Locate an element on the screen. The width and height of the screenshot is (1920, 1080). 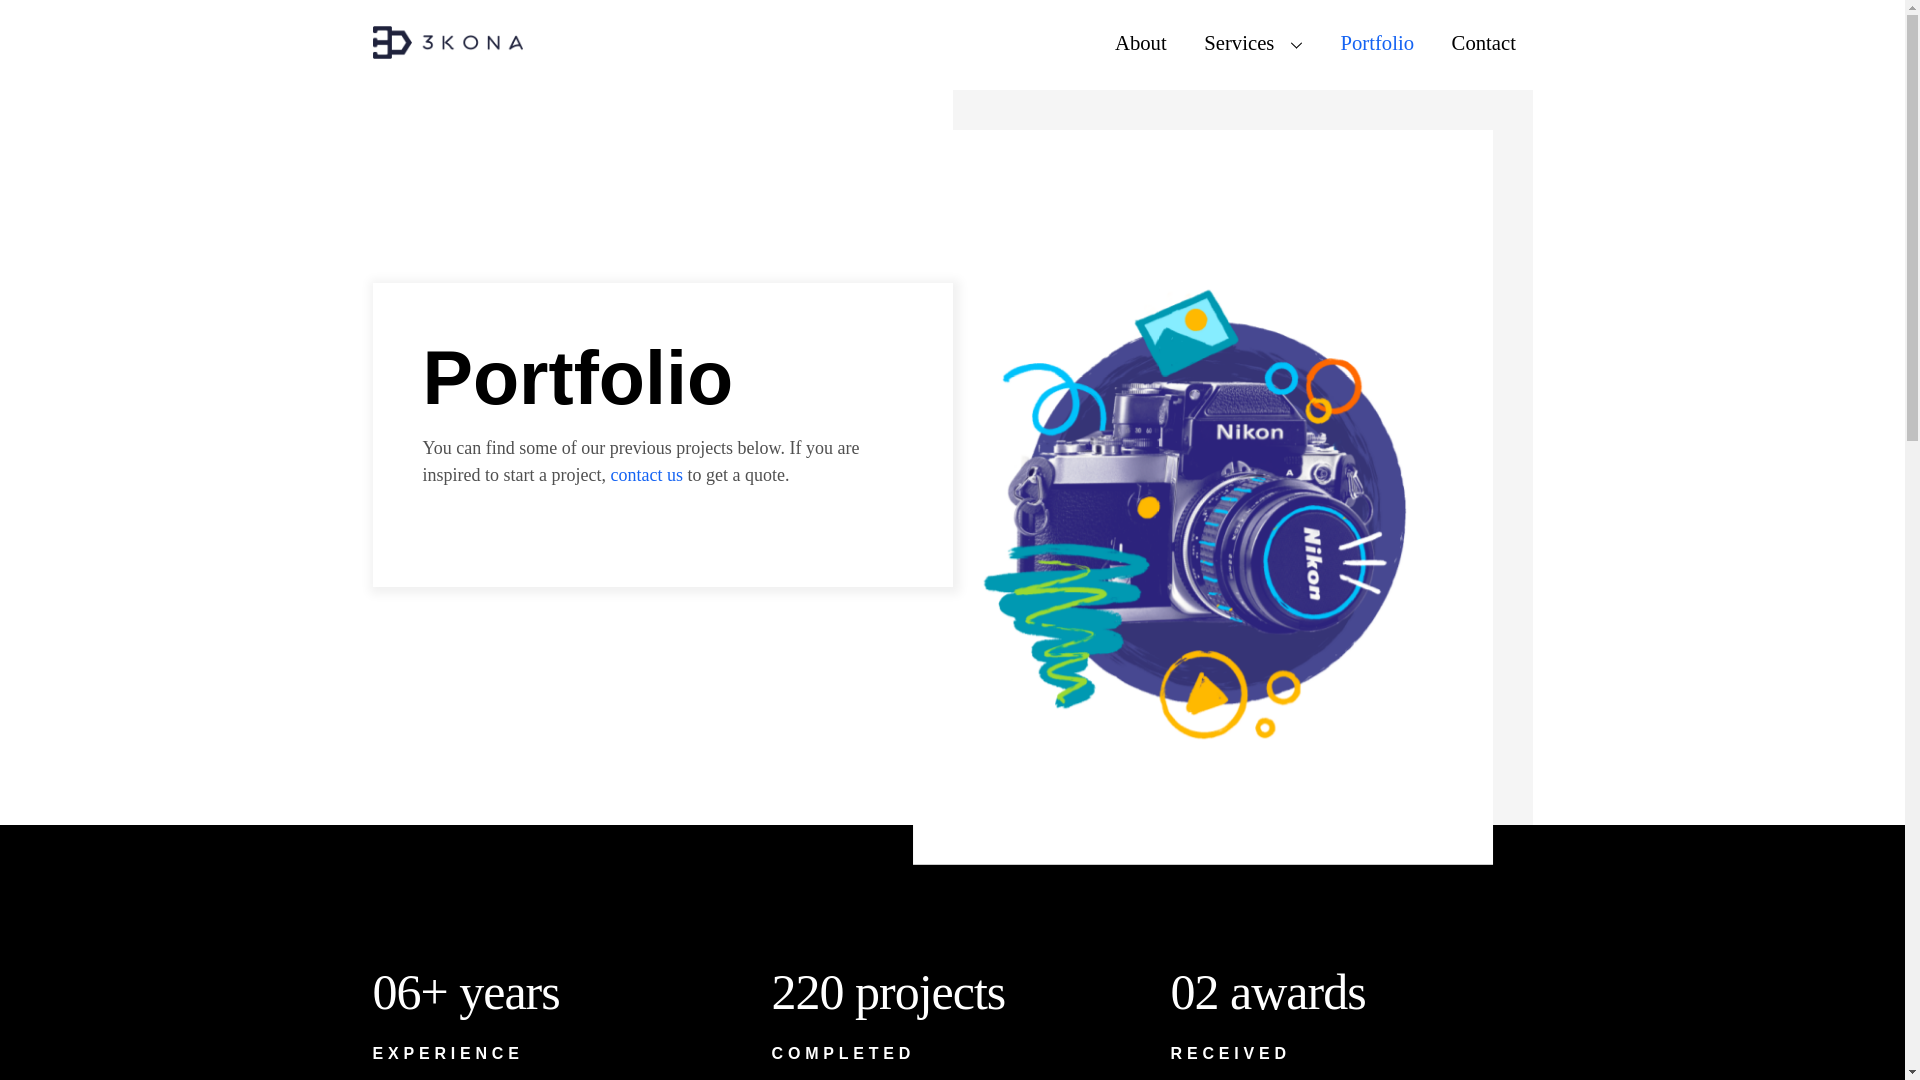
About is located at coordinates (1140, 44).